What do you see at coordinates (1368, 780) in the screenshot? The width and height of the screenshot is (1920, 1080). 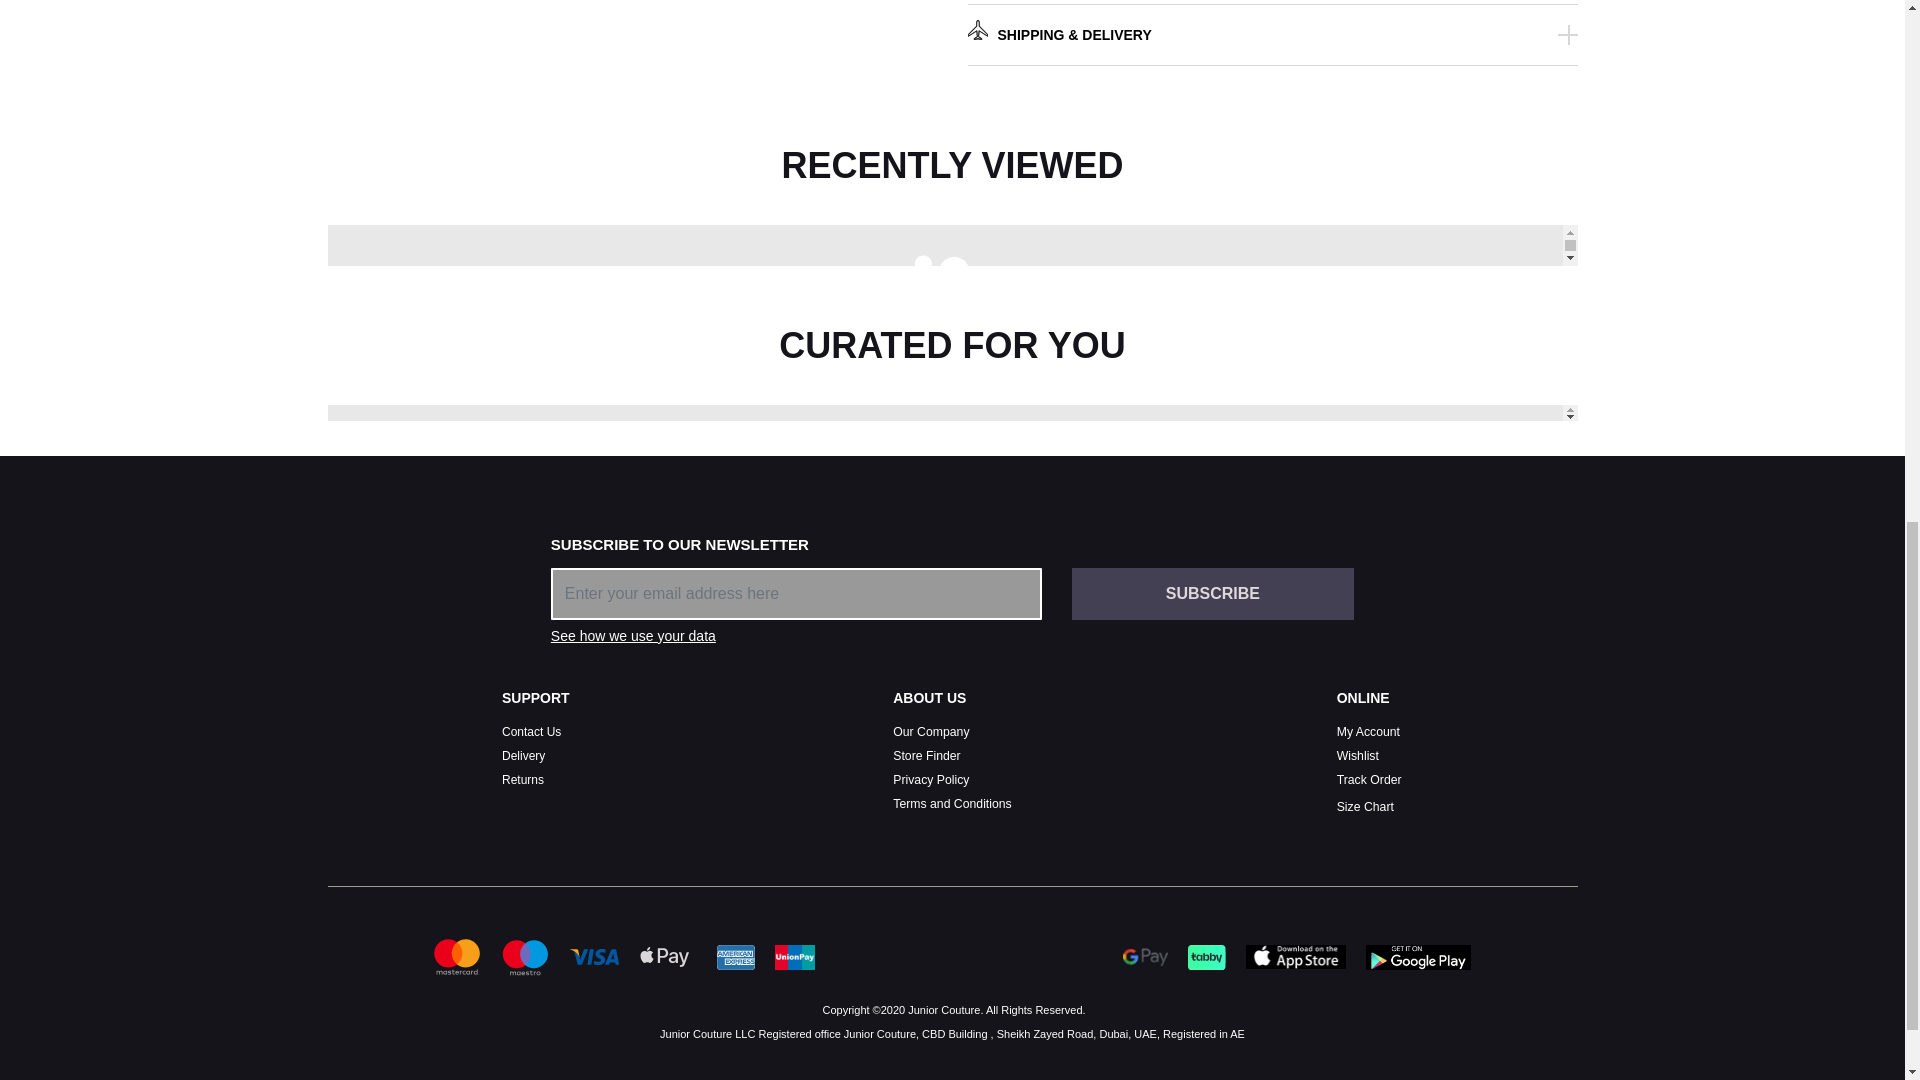 I see `Track Order` at bounding box center [1368, 780].